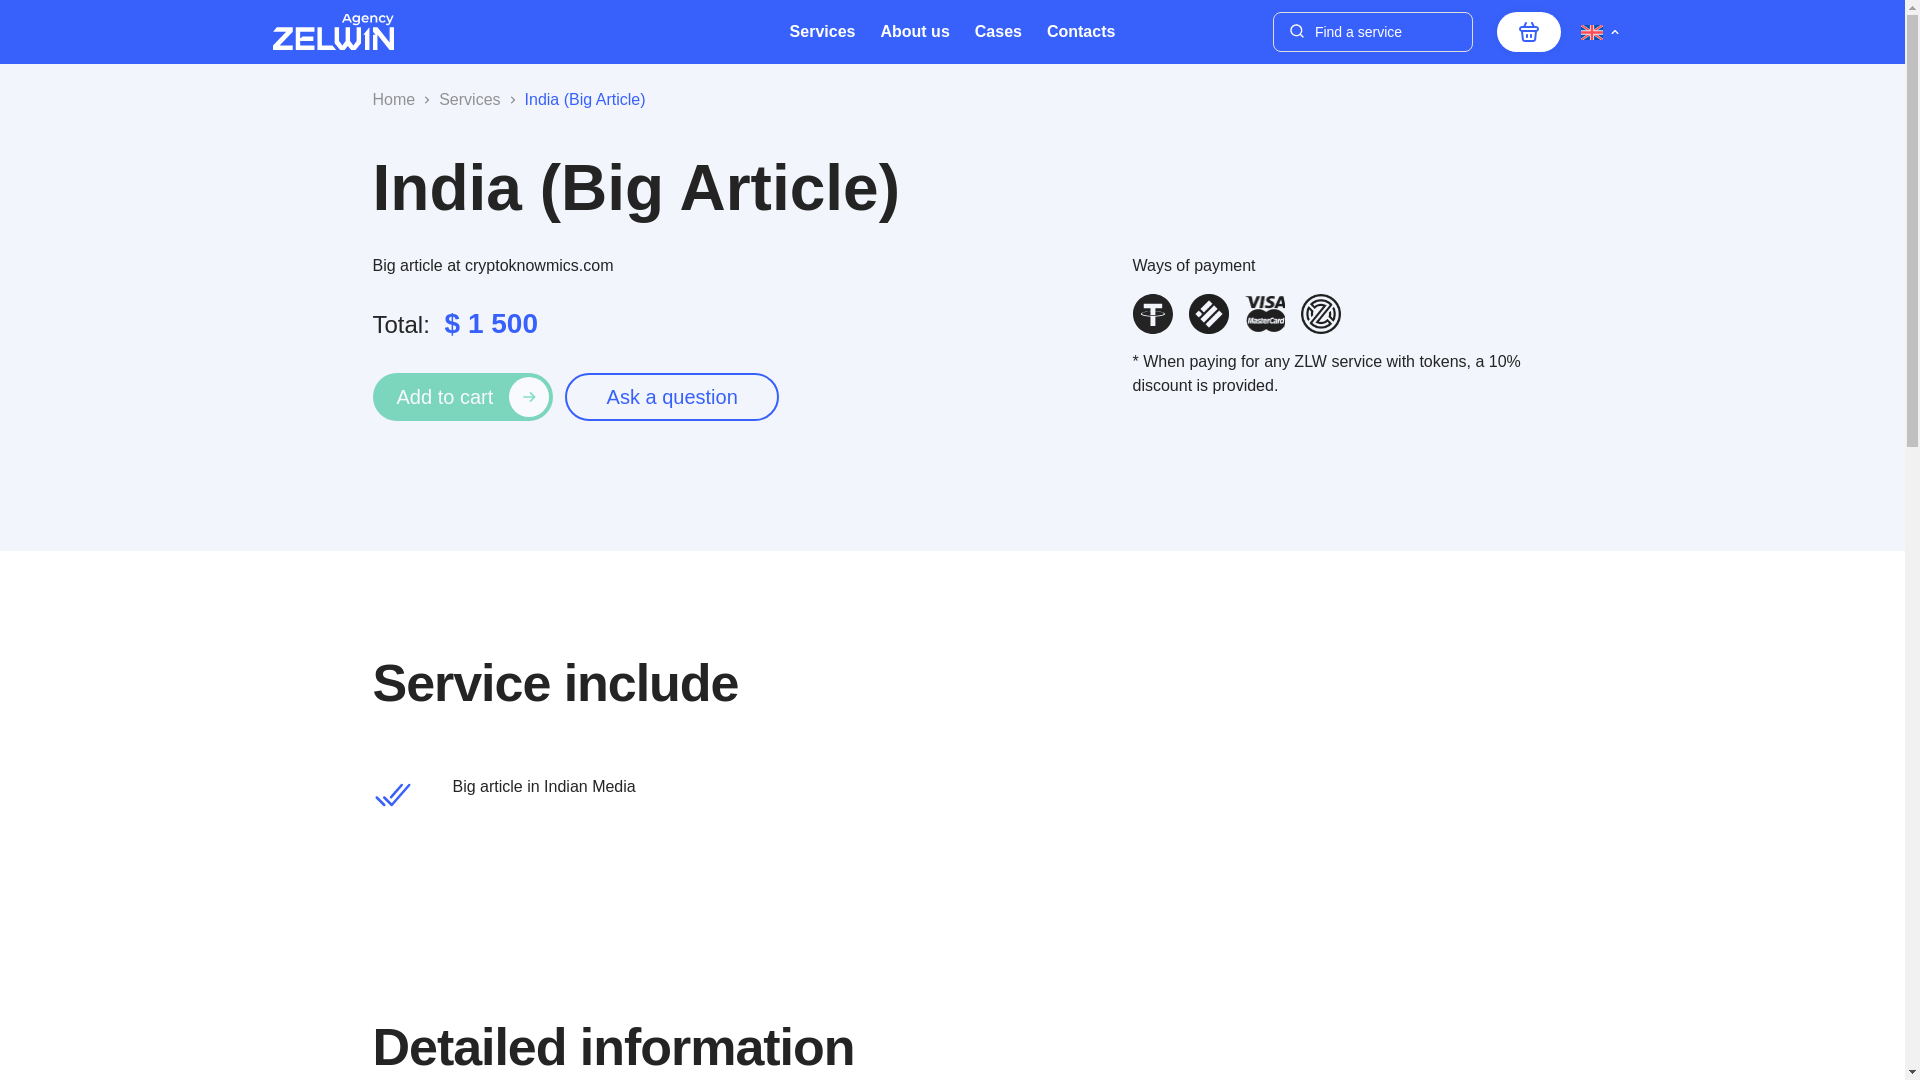 This screenshot has height=1080, width=1920. I want to click on About us, so click(914, 32).